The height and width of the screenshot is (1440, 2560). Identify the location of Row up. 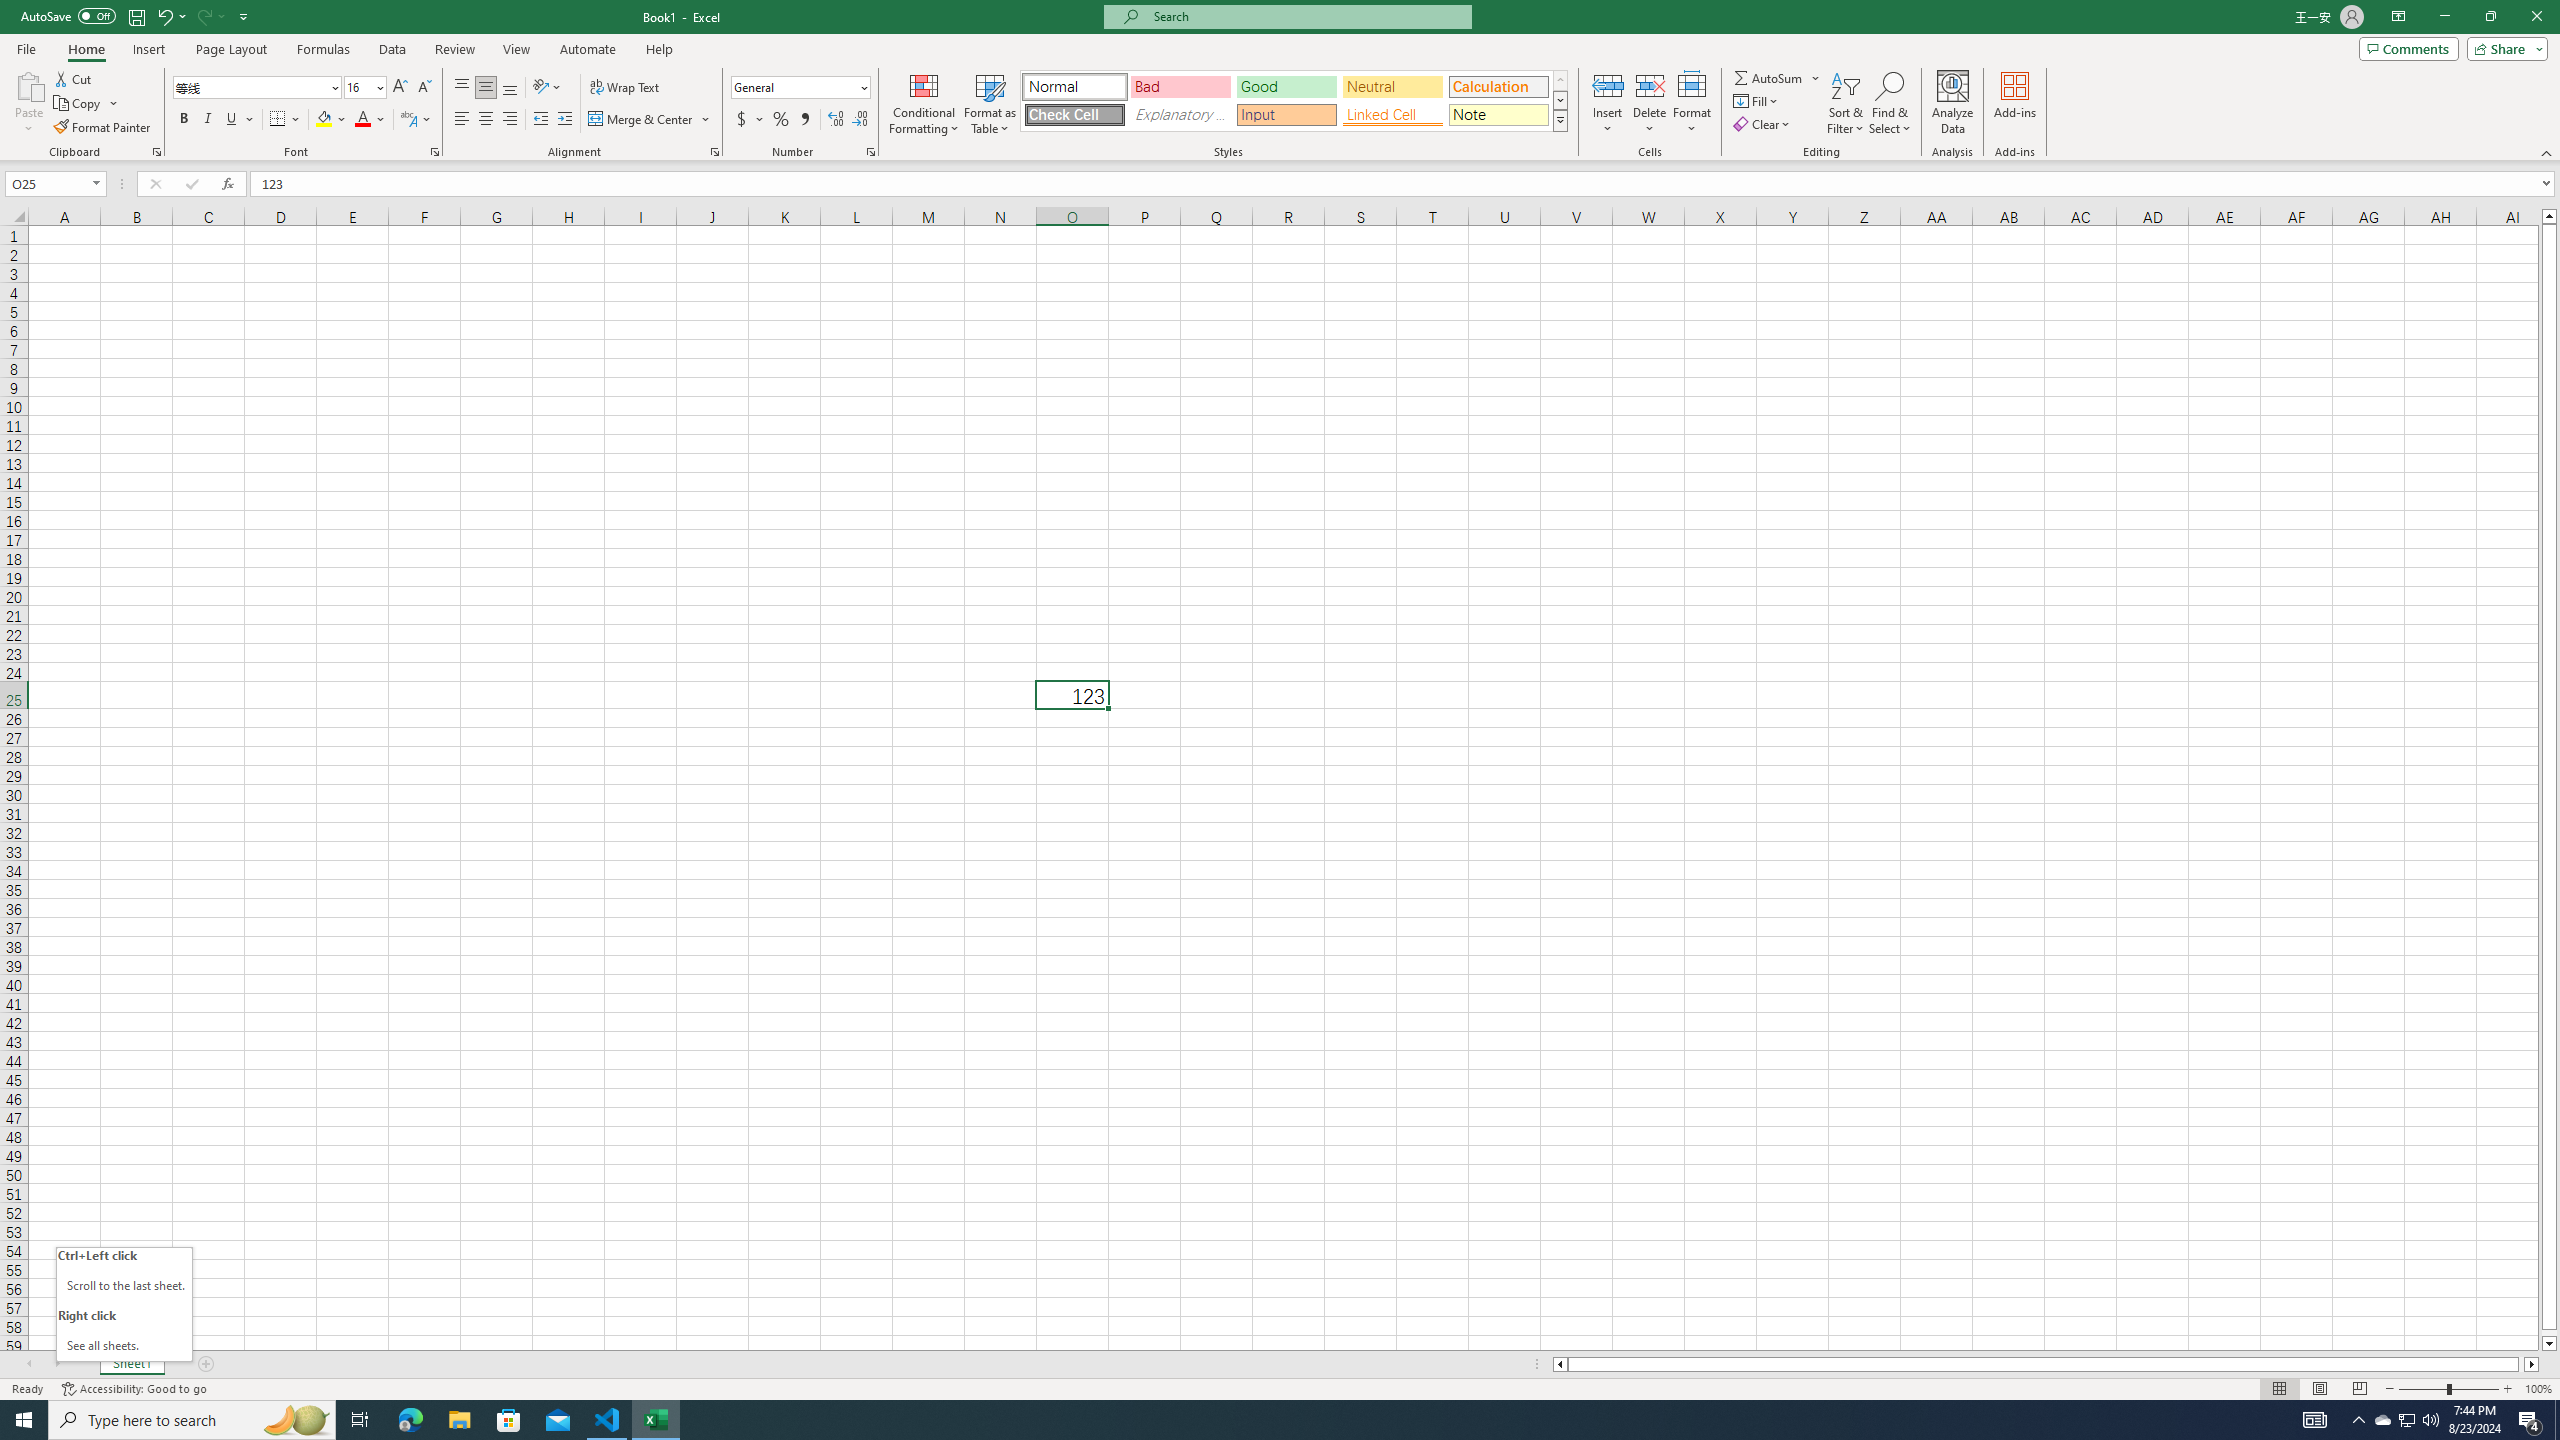
(1560, 80).